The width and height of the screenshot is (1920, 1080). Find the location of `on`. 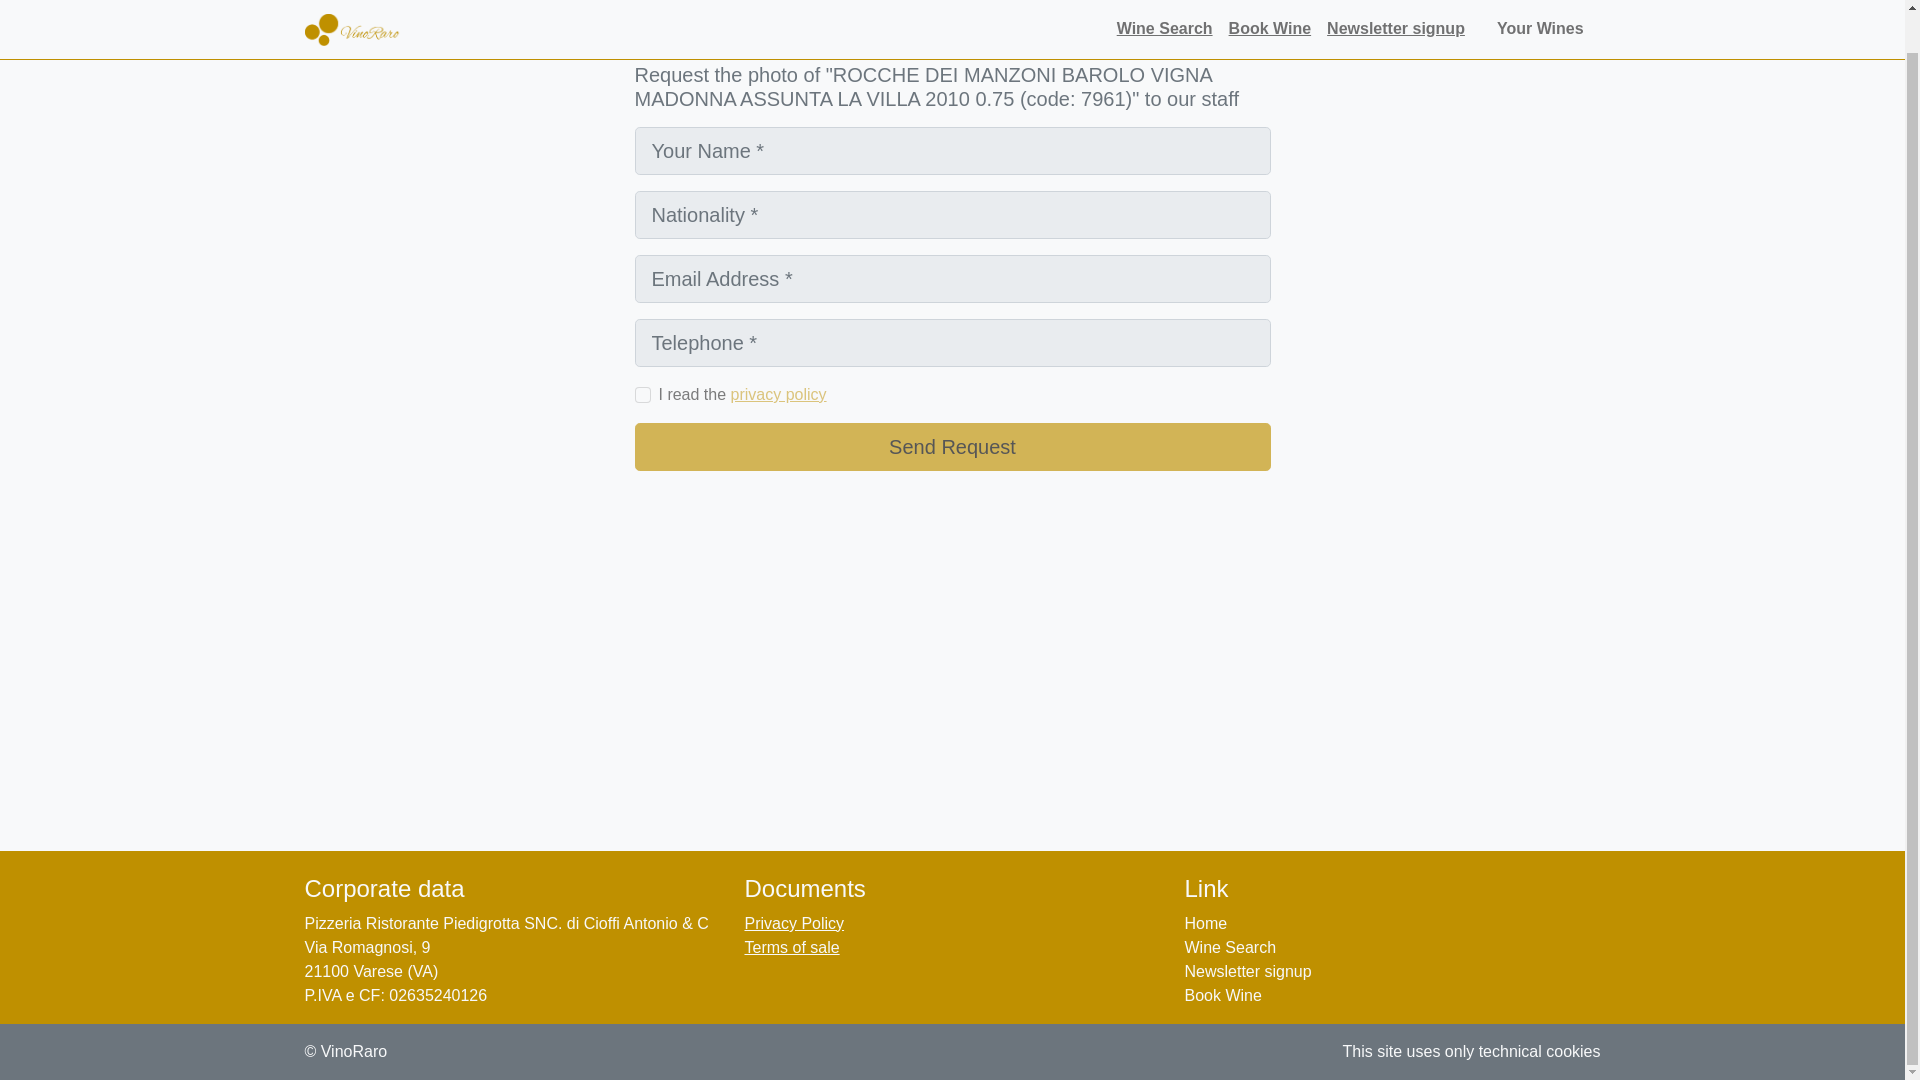

on is located at coordinates (642, 394).